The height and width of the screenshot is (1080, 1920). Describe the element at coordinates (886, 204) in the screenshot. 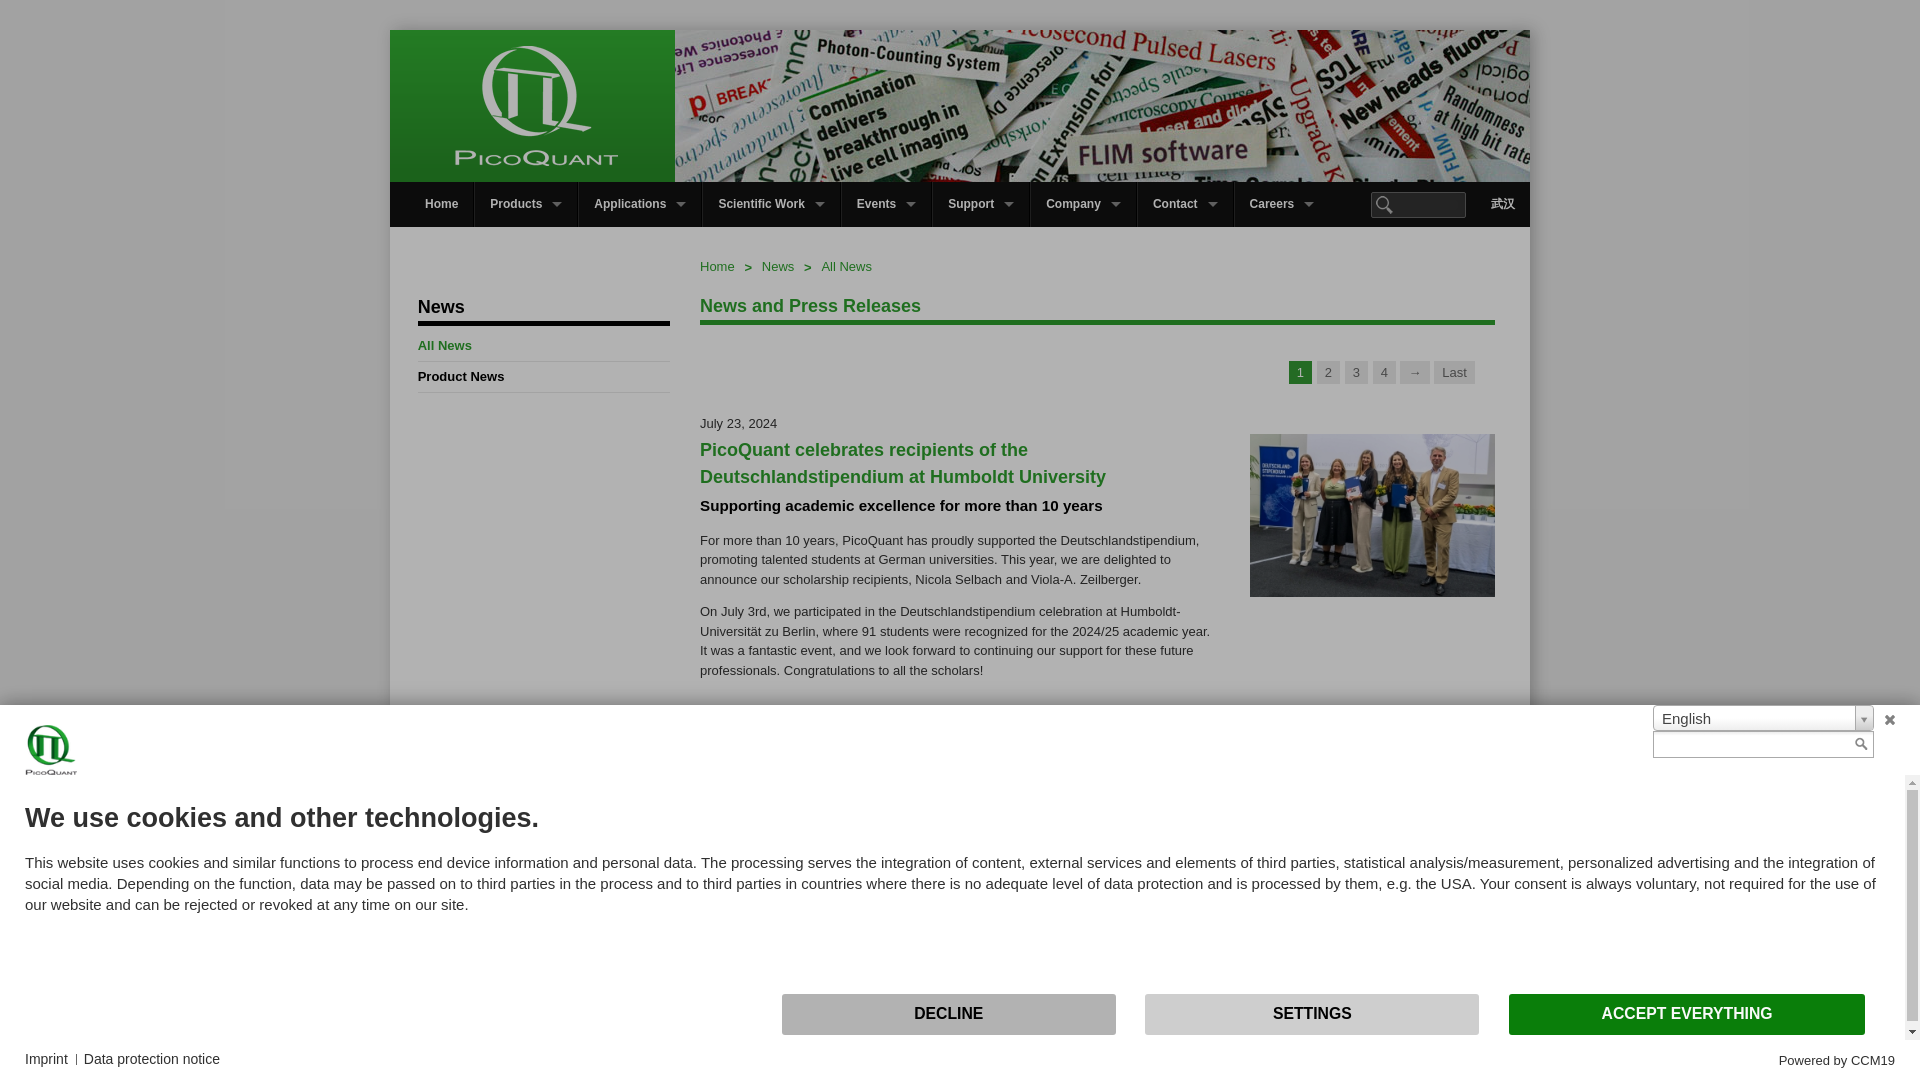

I see `Events` at that location.